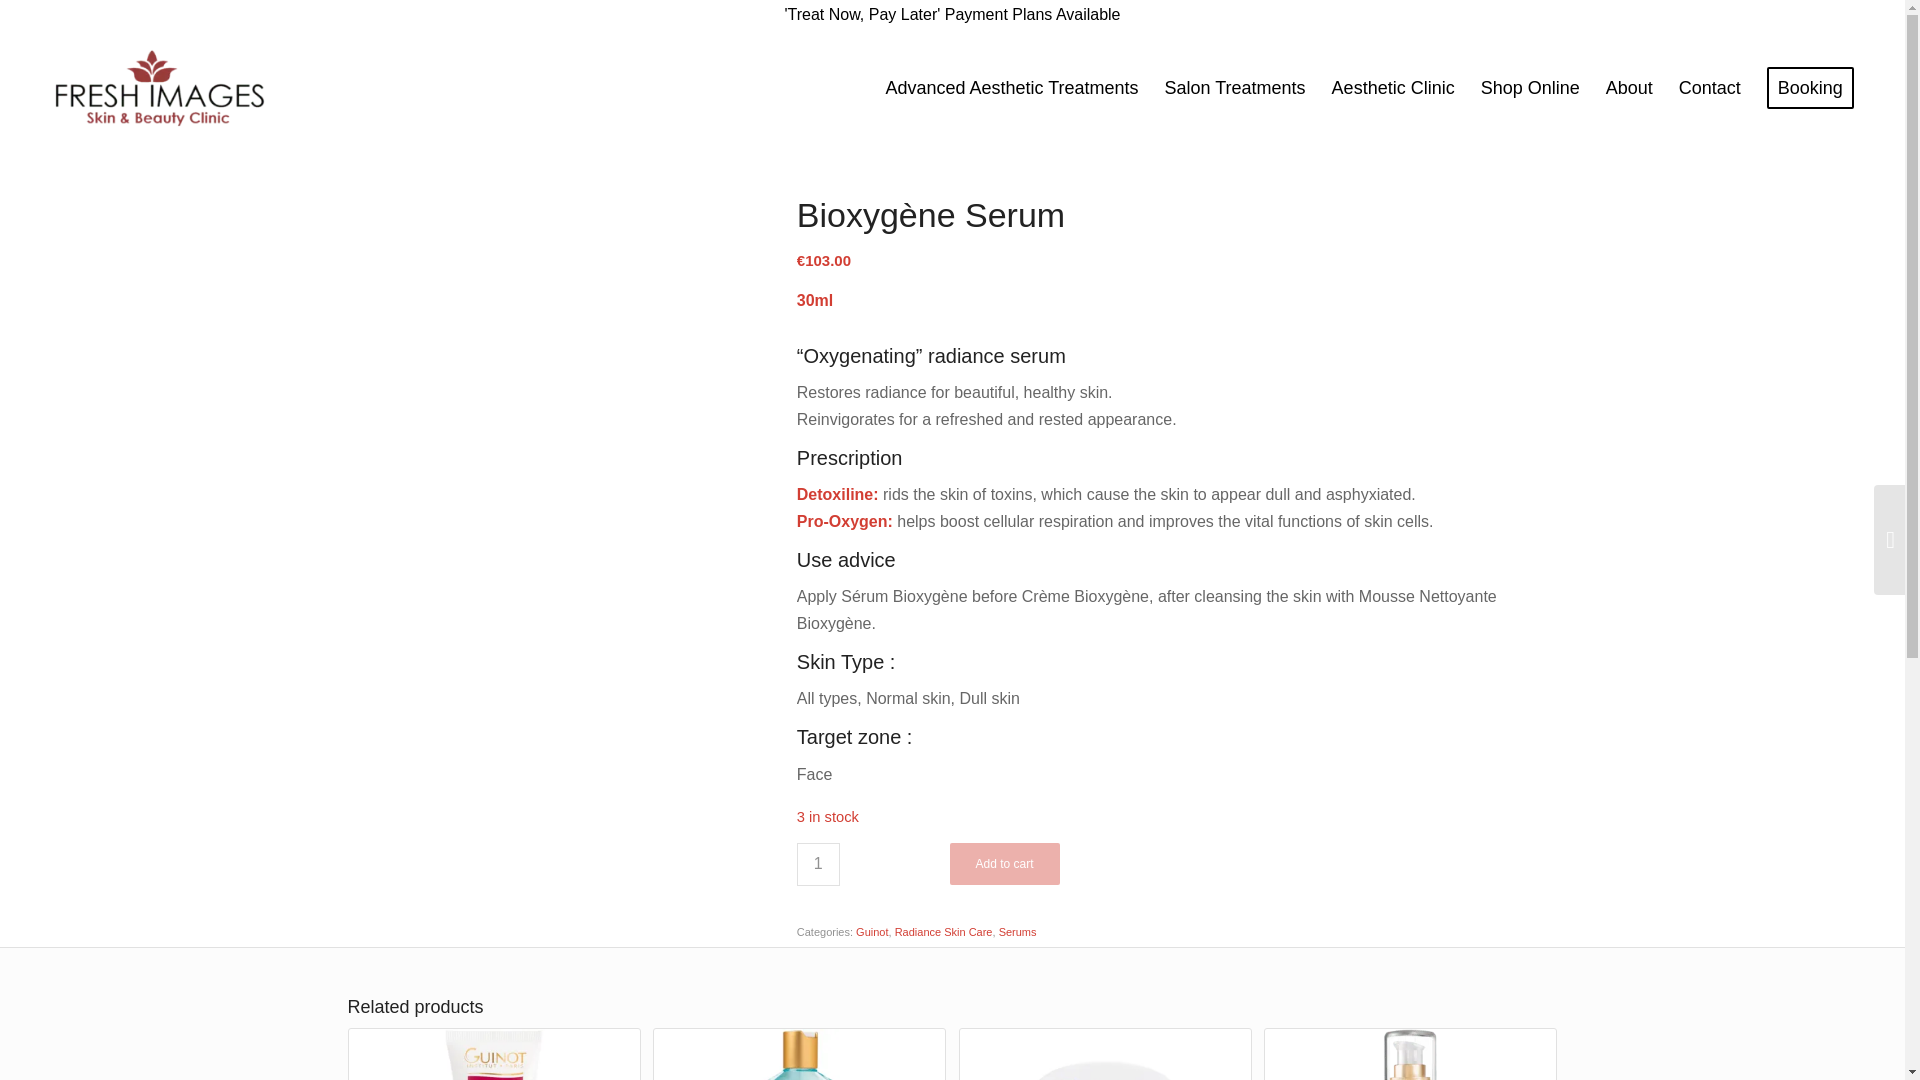 The width and height of the screenshot is (1920, 1080). What do you see at coordinates (1394, 88) in the screenshot?
I see `Aesthetic Clinic` at bounding box center [1394, 88].